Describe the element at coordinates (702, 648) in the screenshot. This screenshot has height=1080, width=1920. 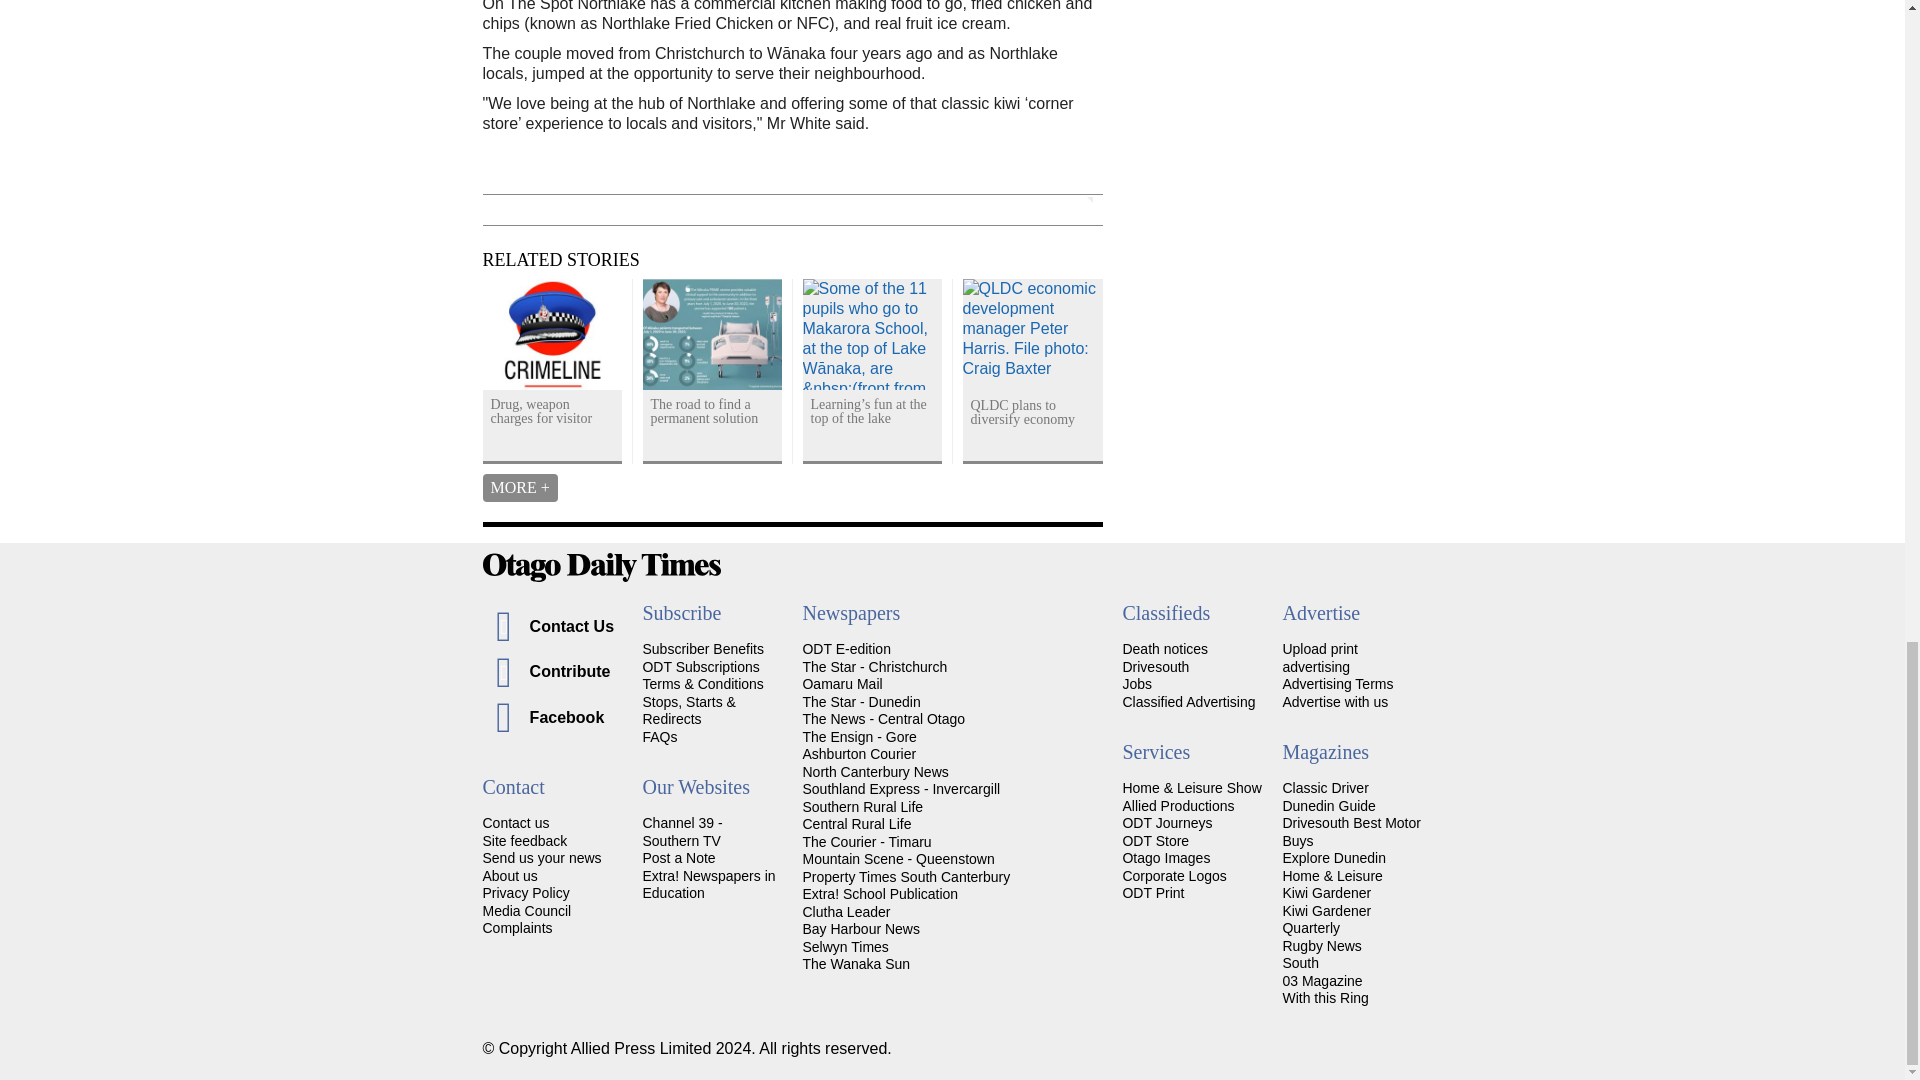
I see `Get the ODT delivered right to you!` at that location.